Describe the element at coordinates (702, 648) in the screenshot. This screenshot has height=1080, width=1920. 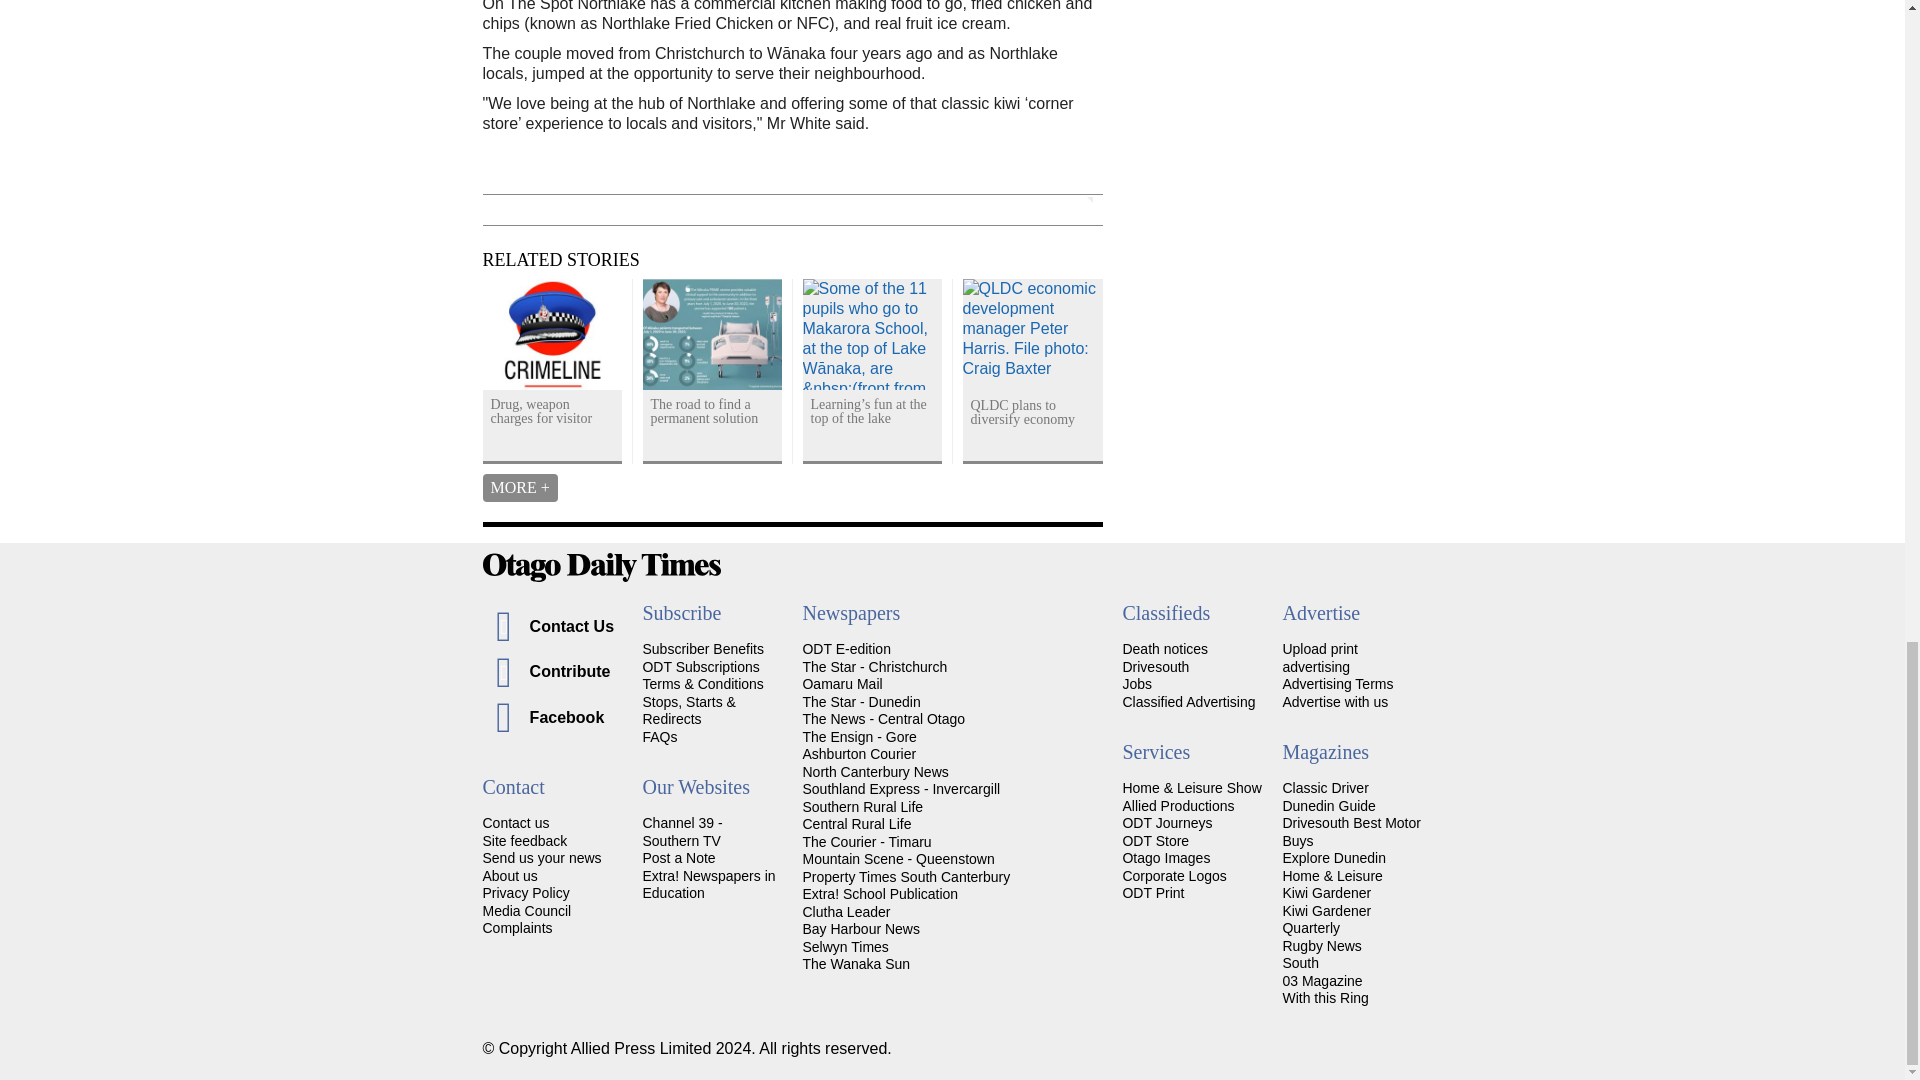
I see `Get the ODT delivered right to you!` at that location.